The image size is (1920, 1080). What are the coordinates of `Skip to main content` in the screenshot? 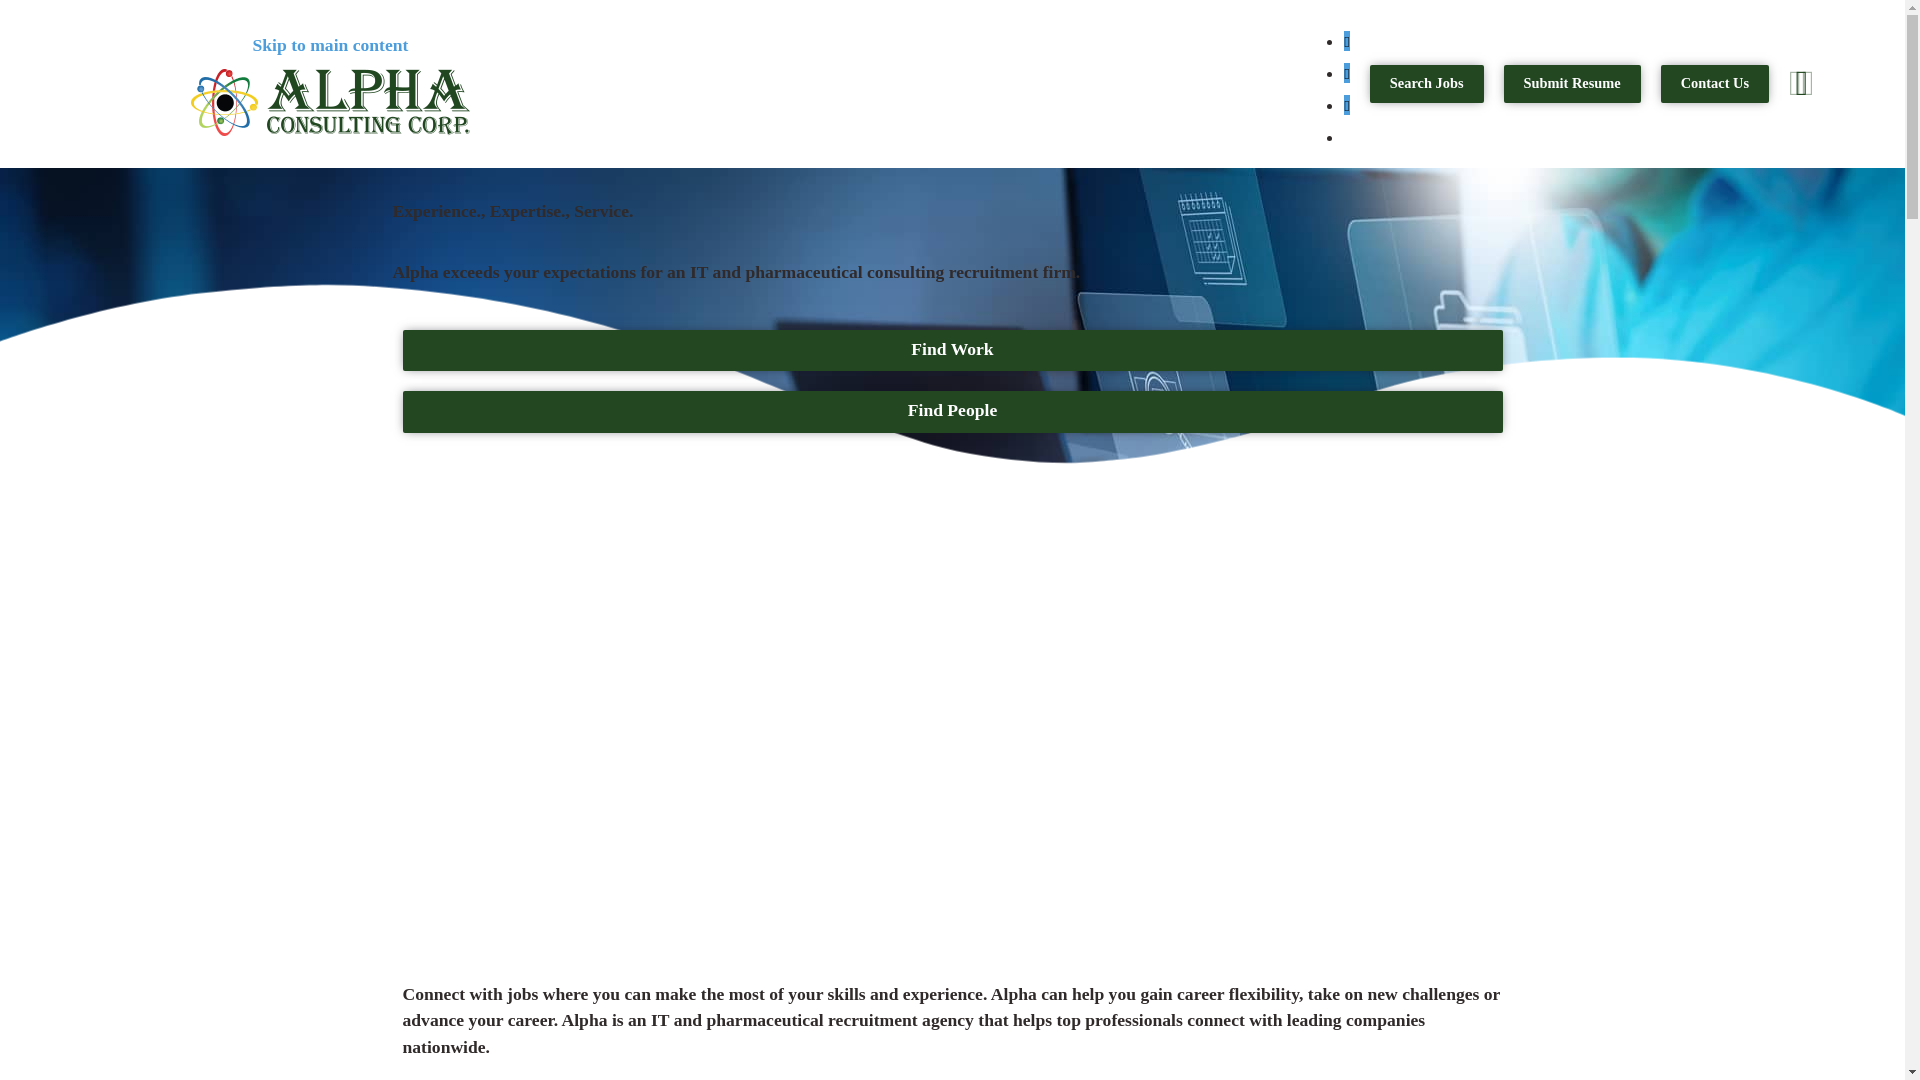 It's located at (329, 44).